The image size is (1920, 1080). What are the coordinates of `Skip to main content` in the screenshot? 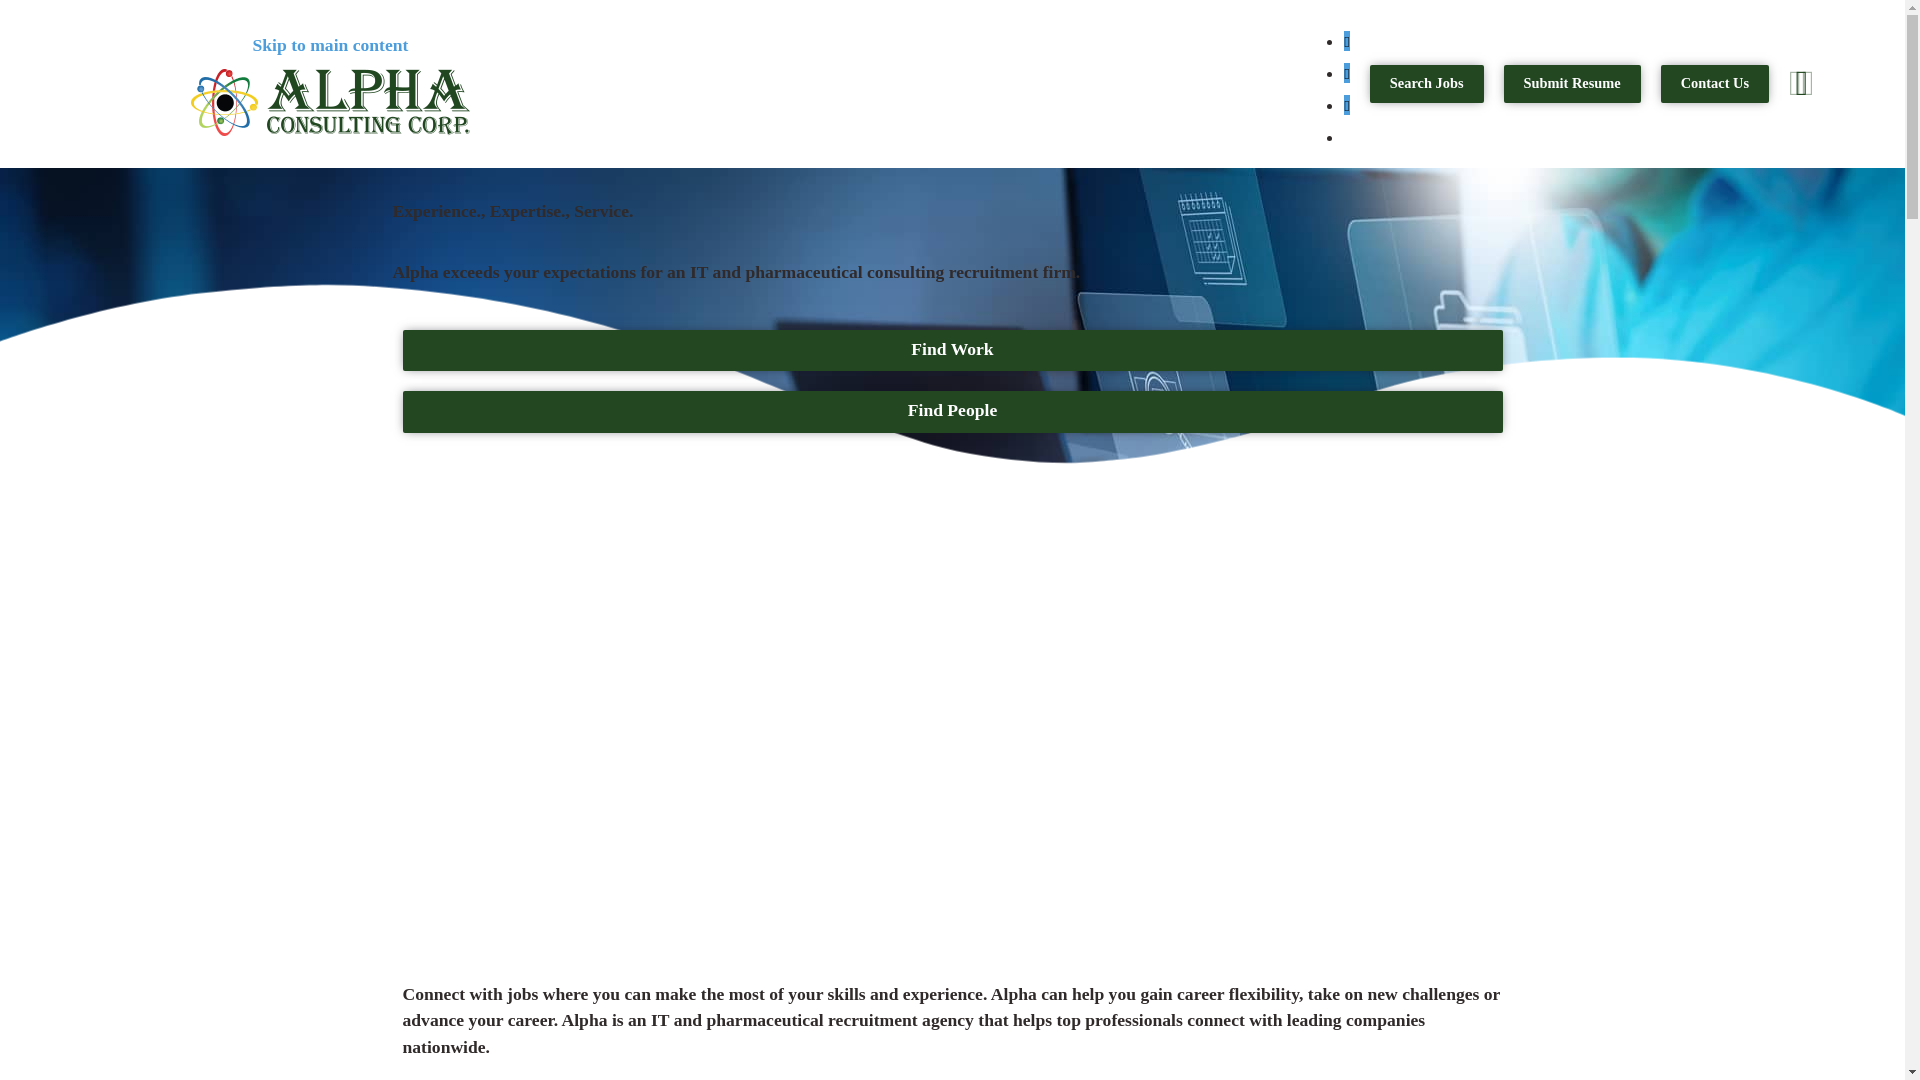 It's located at (329, 44).